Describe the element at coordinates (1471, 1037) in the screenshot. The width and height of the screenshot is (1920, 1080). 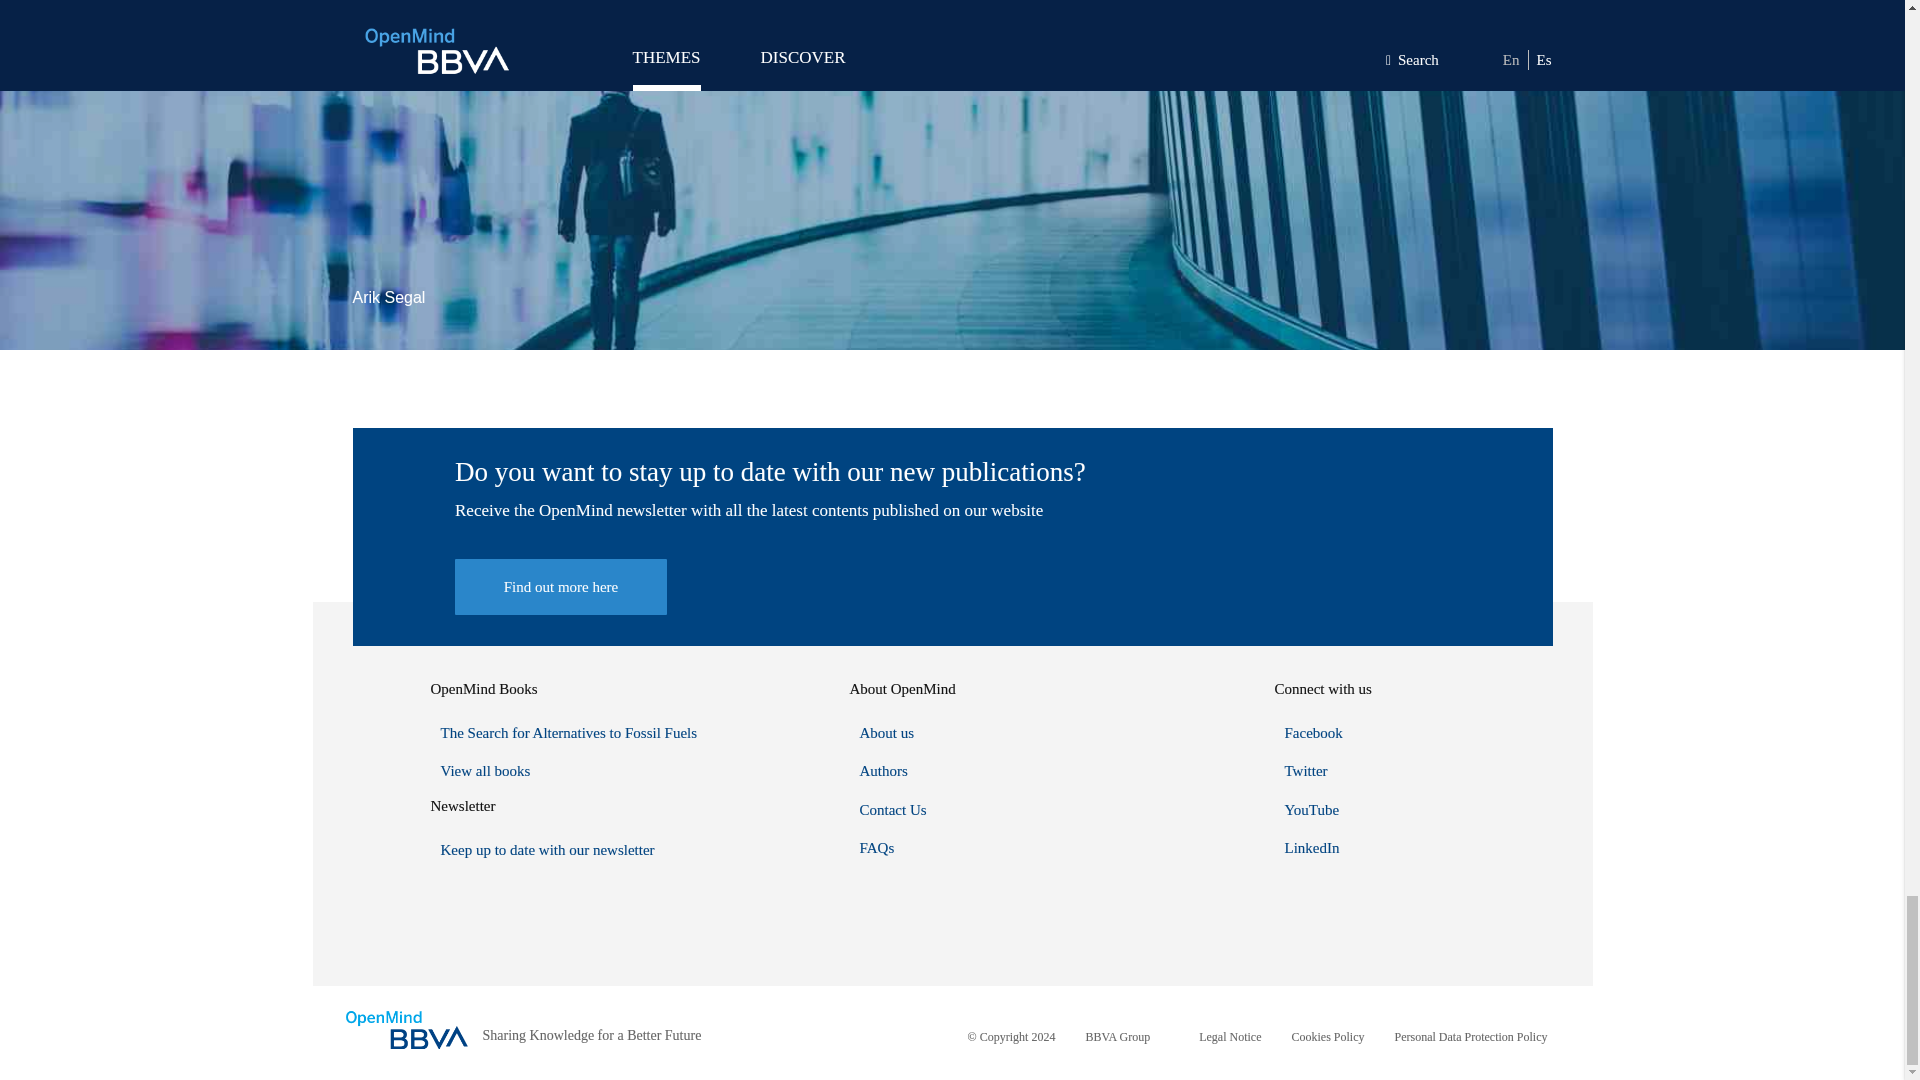
I see `Personal Data Protection Policy` at that location.